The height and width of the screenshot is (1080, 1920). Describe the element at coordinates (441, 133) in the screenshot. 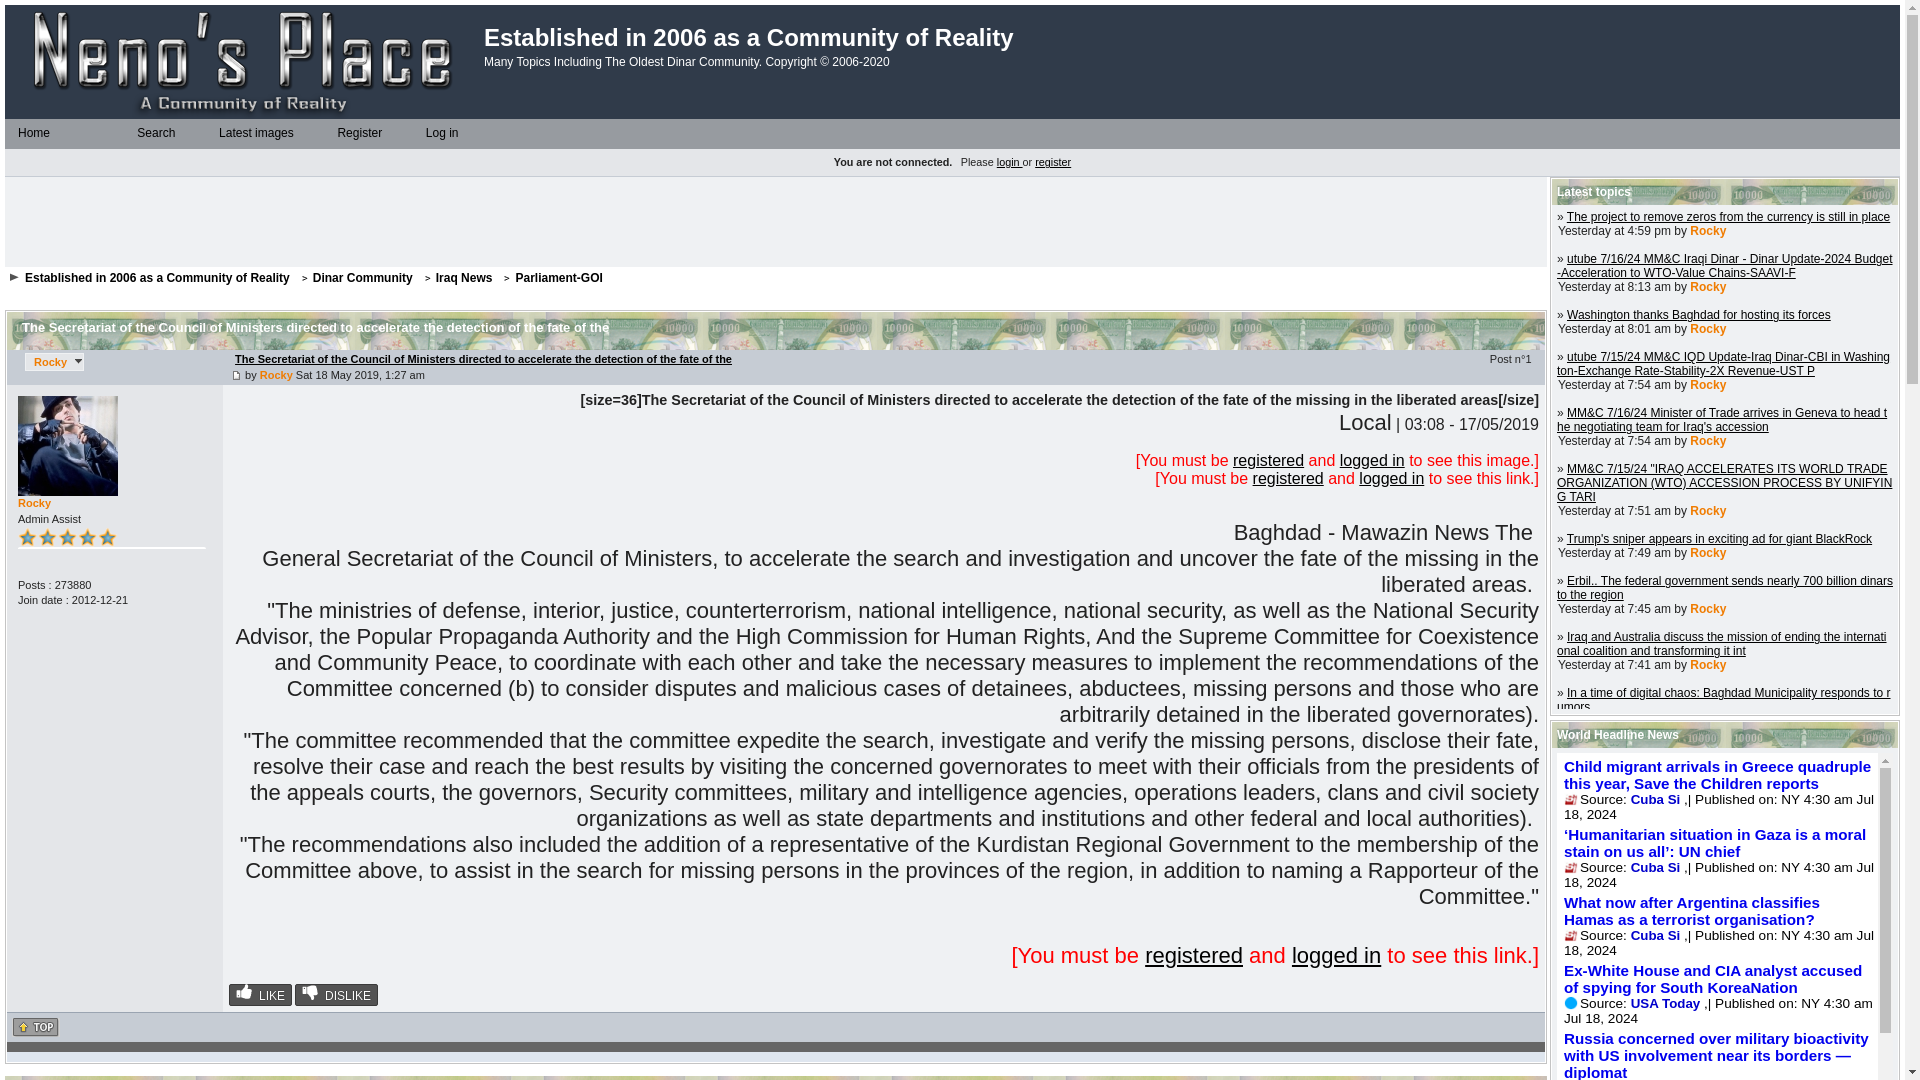

I see `Log in` at that location.